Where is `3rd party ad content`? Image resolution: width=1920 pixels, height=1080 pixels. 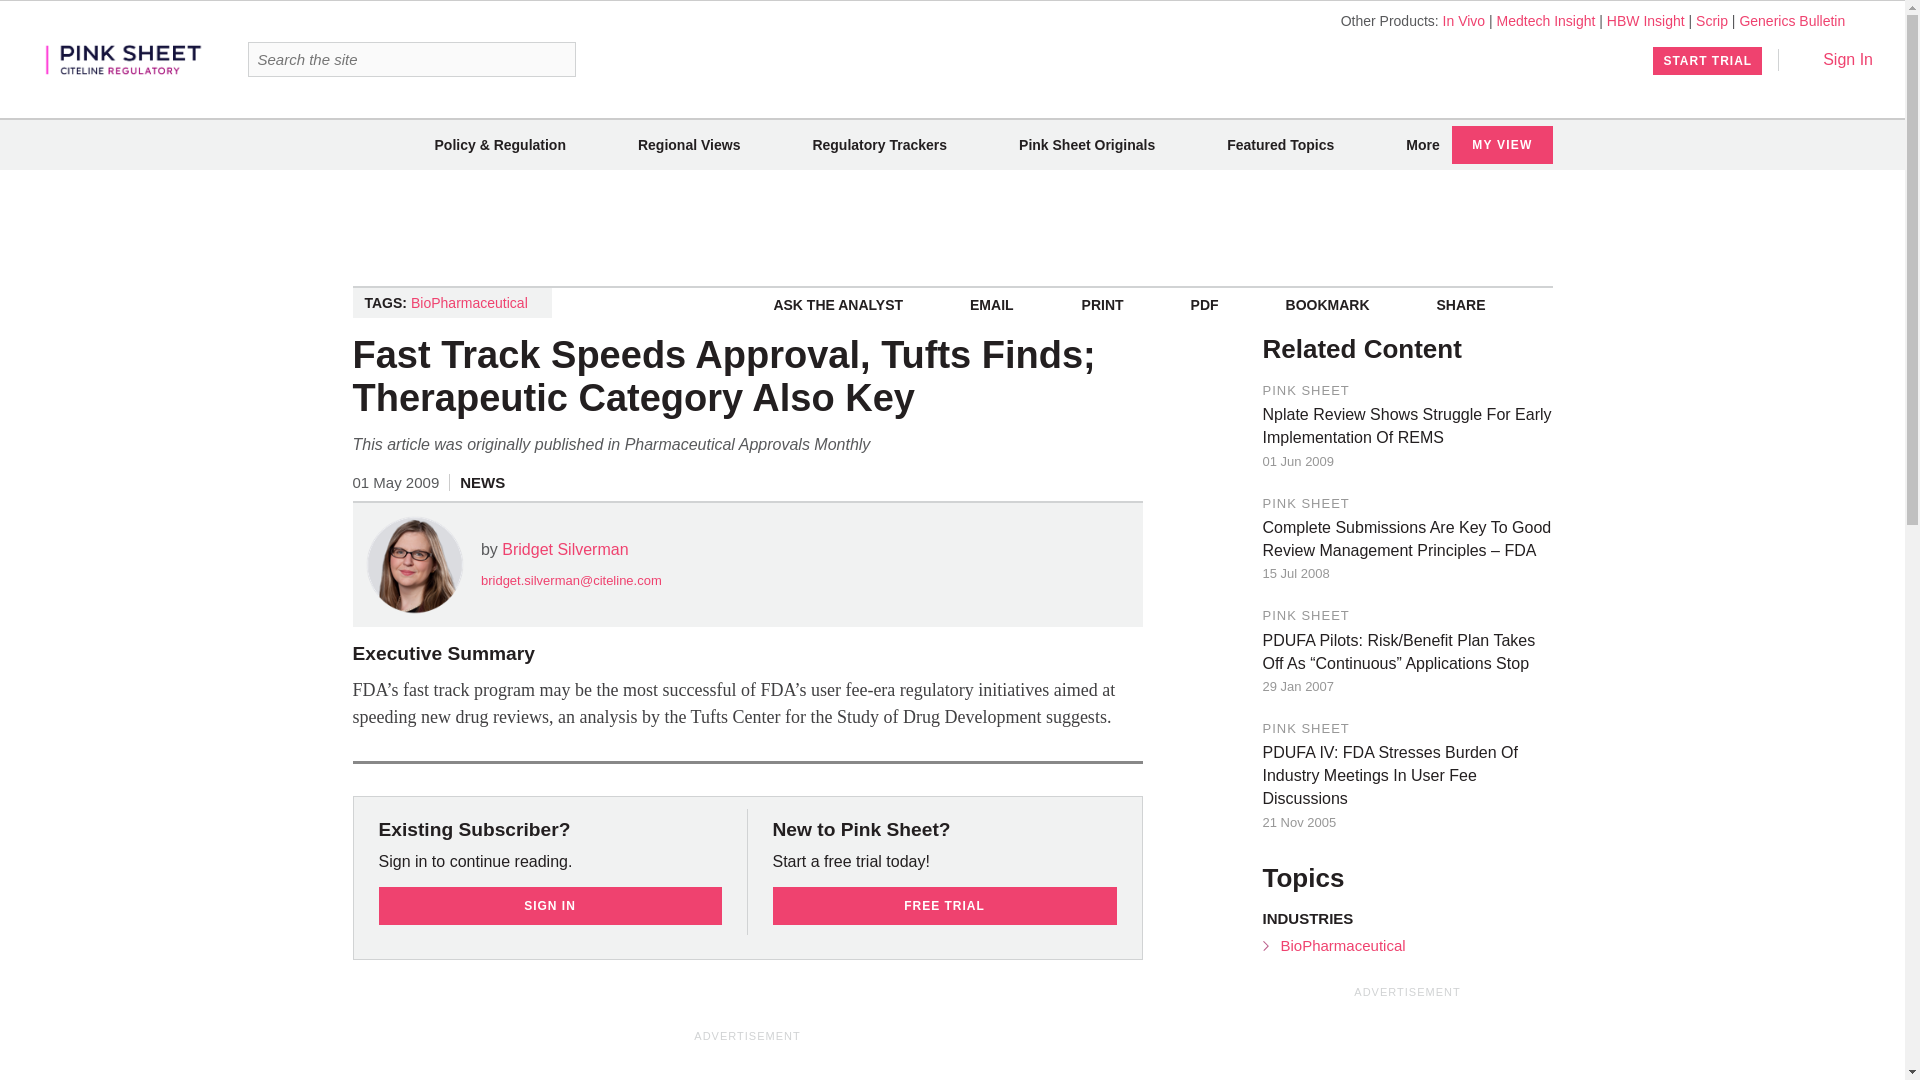 3rd party ad content is located at coordinates (1412, 1041).